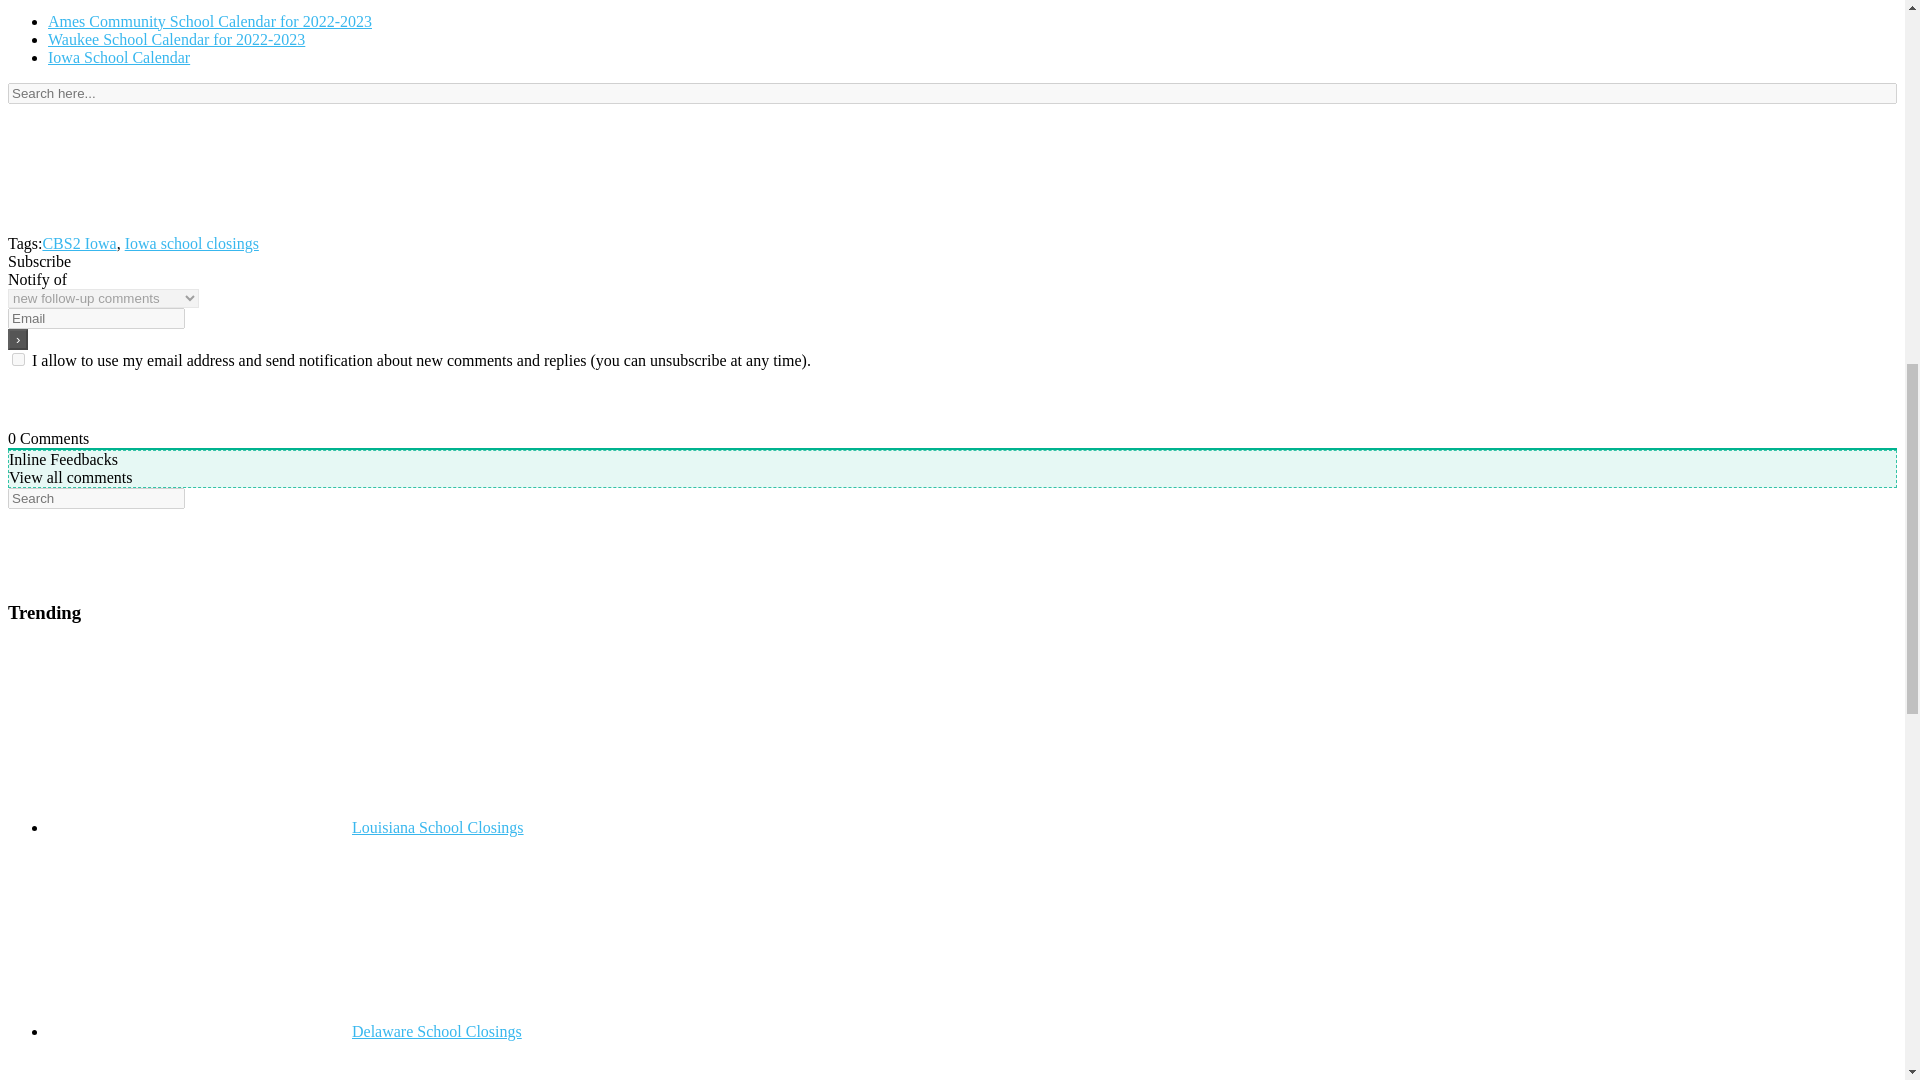 The height and width of the screenshot is (1080, 1920). What do you see at coordinates (210, 21) in the screenshot?
I see `Ames Community School Calendar for 2022-2023` at bounding box center [210, 21].